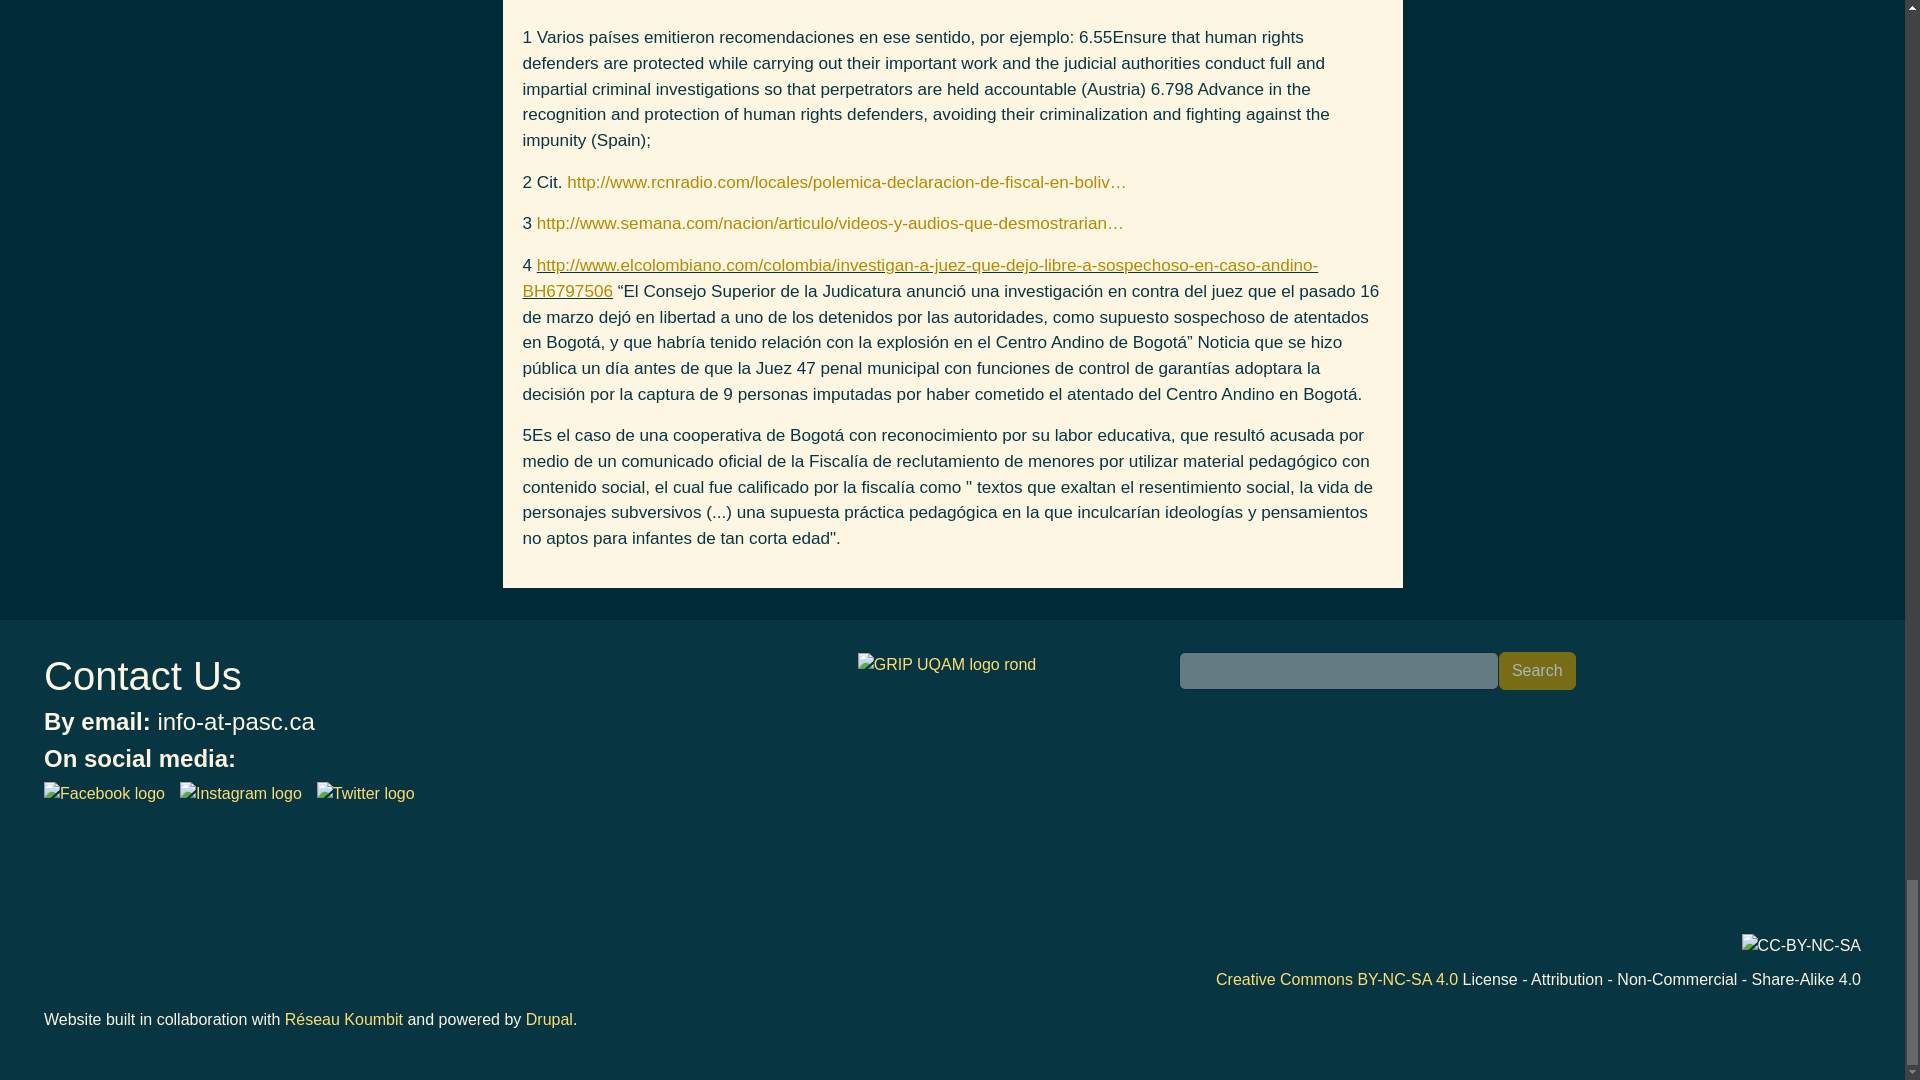 This screenshot has height=1080, width=1920. Describe the element at coordinates (1800, 946) in the screenshot. I see `CC-BY-NC-SA` at that location.